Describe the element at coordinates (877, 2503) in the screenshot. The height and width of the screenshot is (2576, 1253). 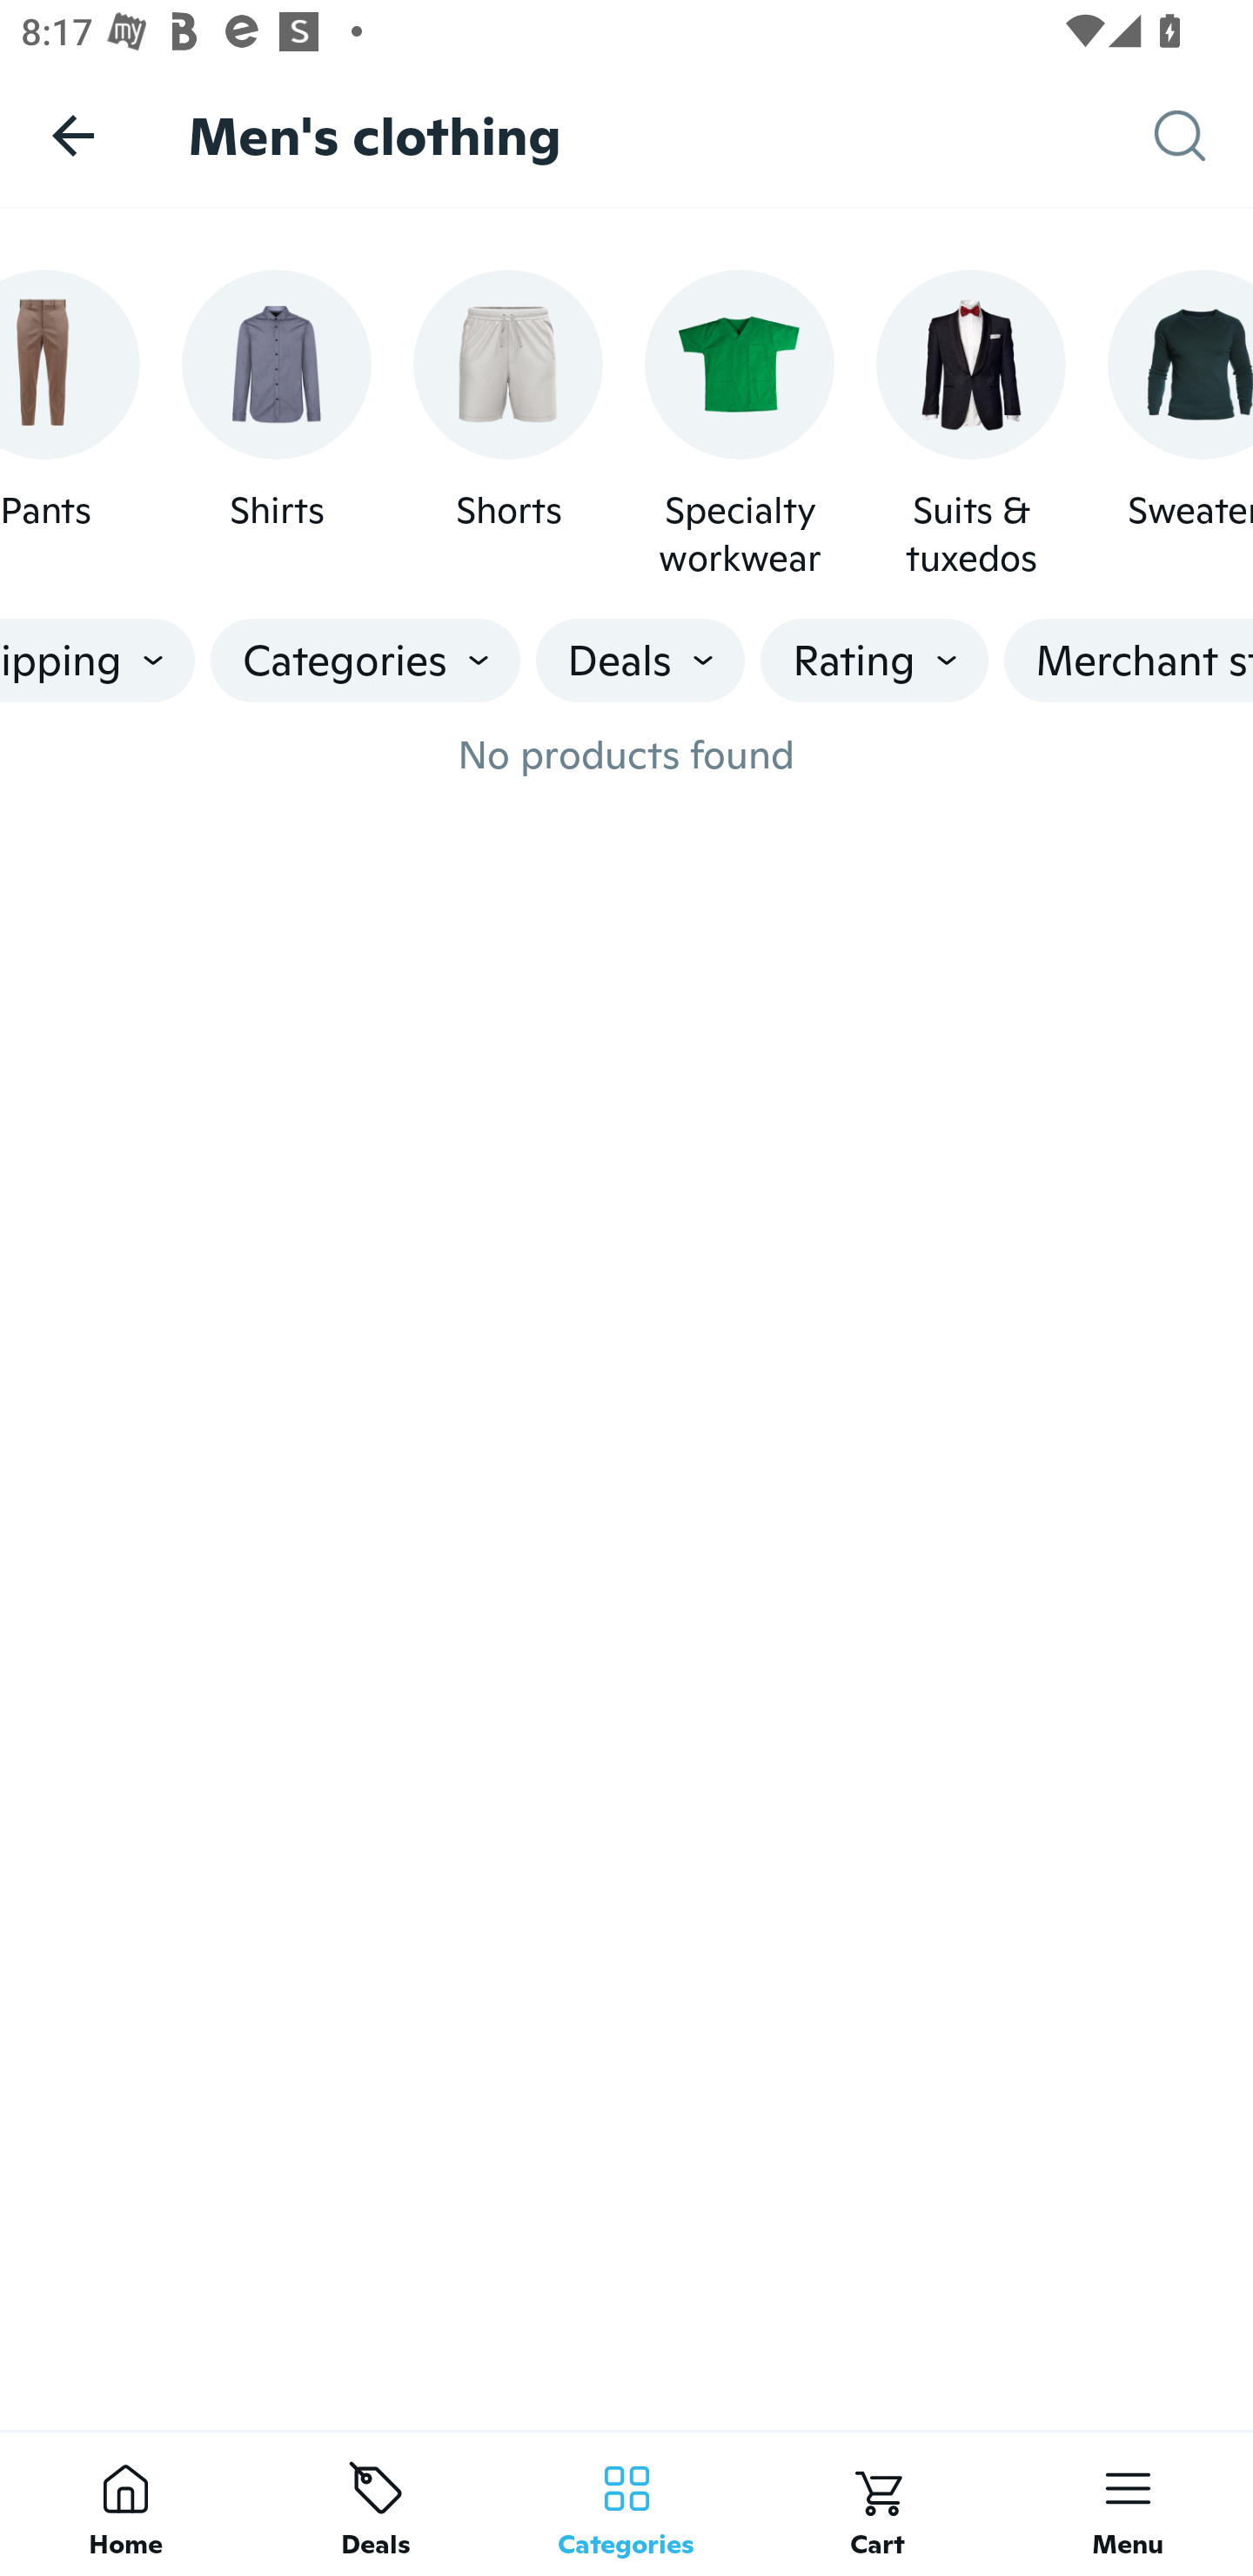
I see `Cart` at that location.